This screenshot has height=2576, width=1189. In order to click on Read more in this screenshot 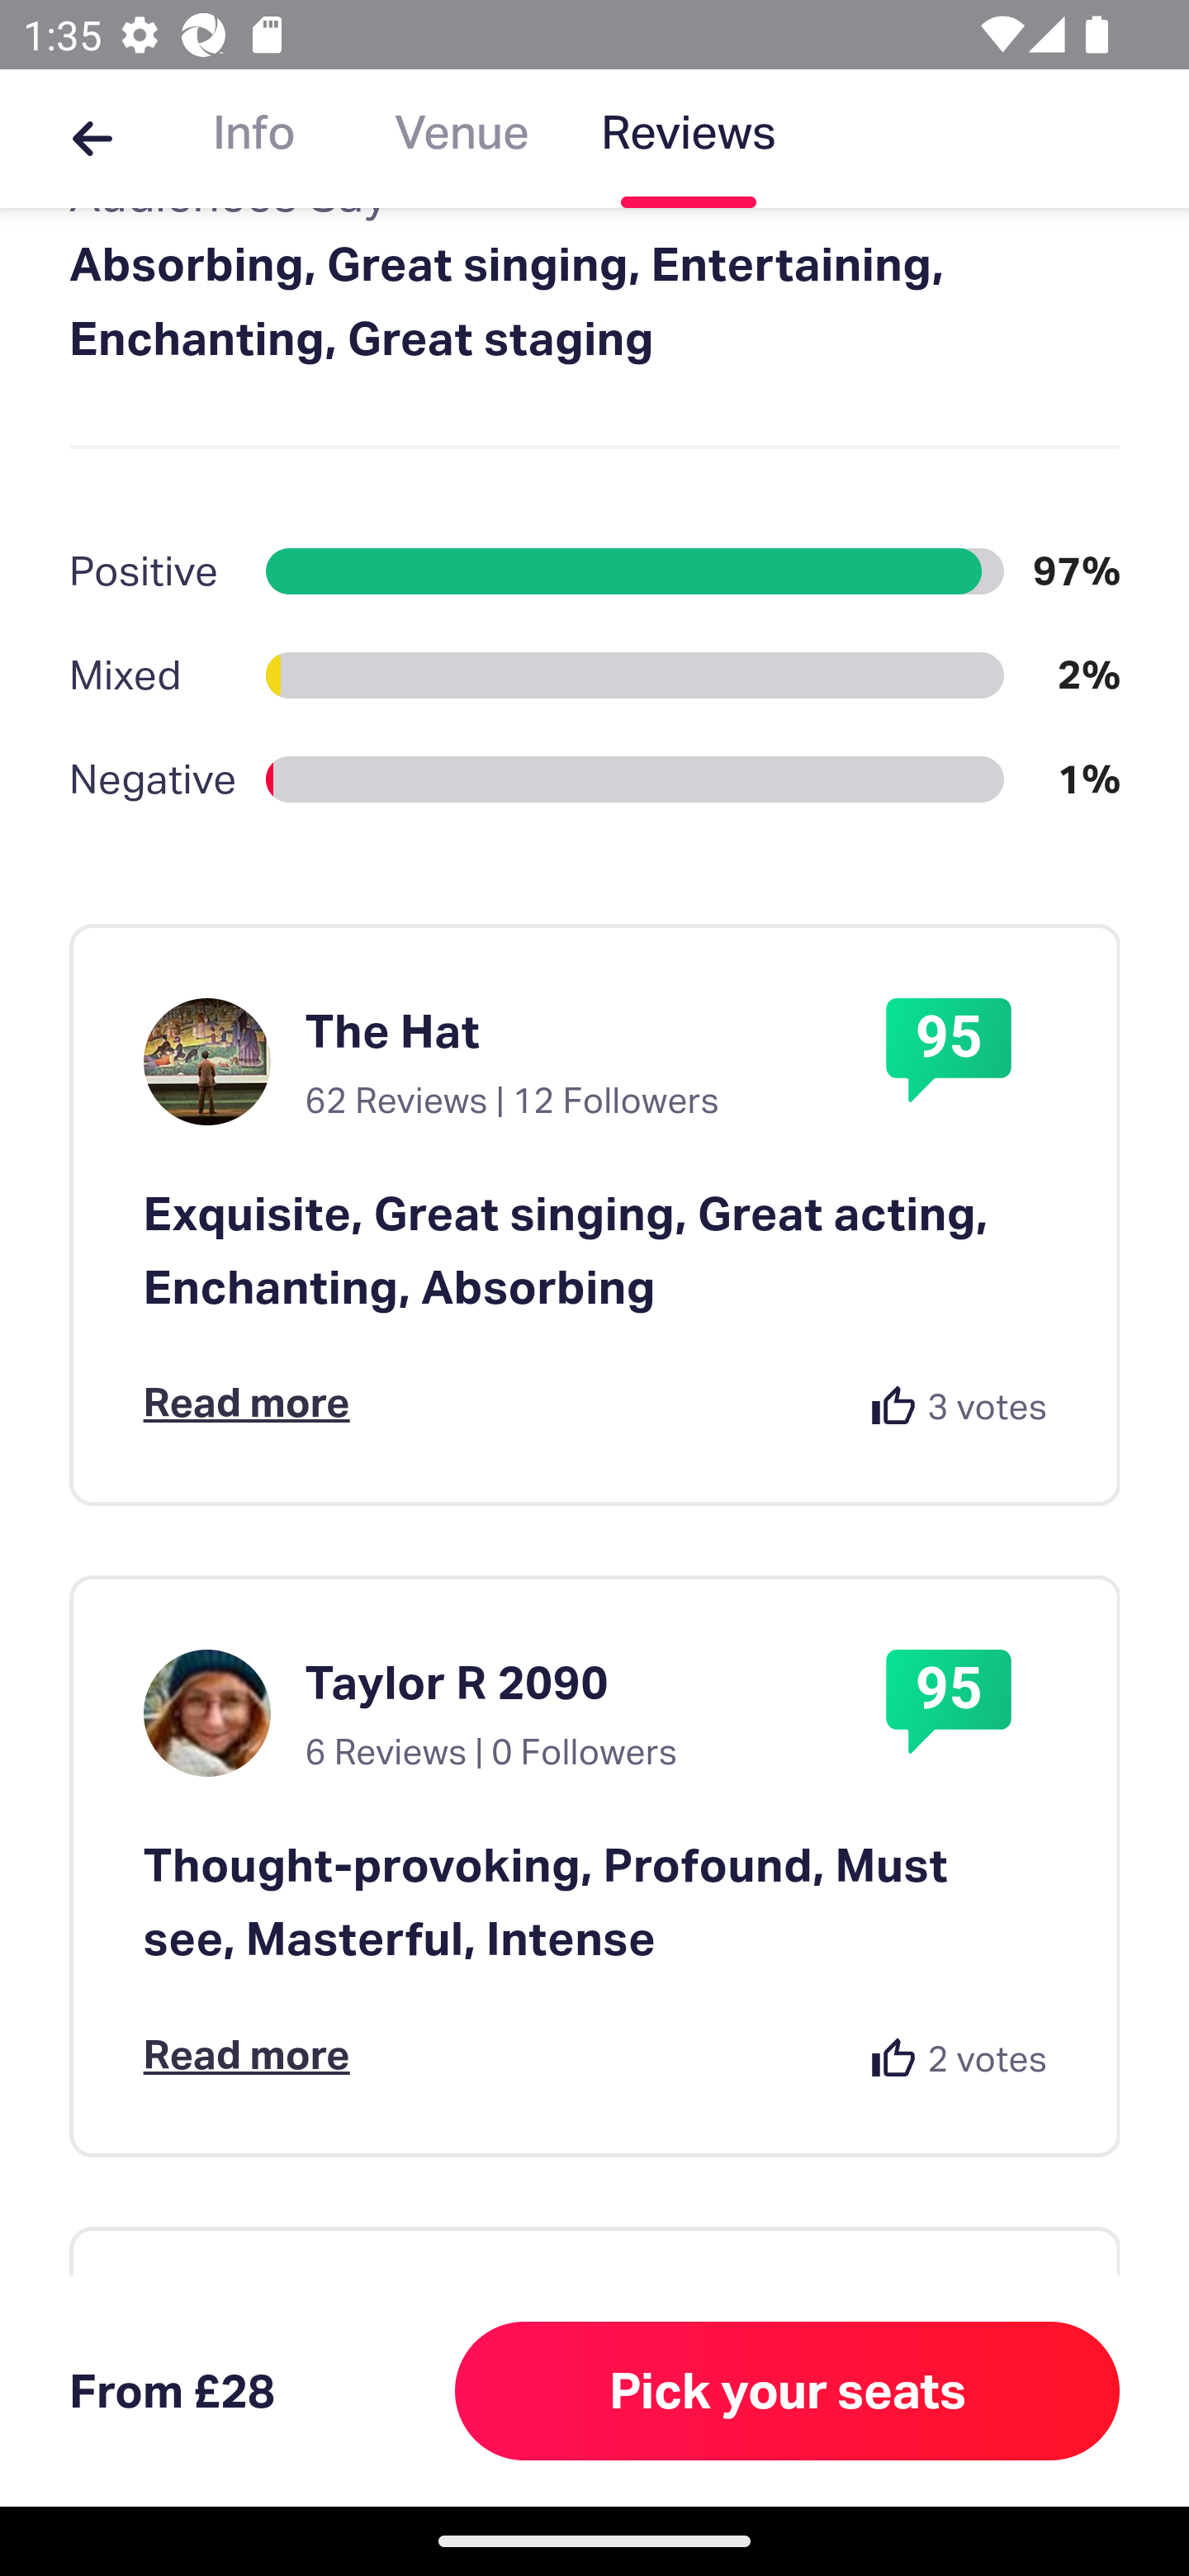, I will do `click(247, 2053)`.